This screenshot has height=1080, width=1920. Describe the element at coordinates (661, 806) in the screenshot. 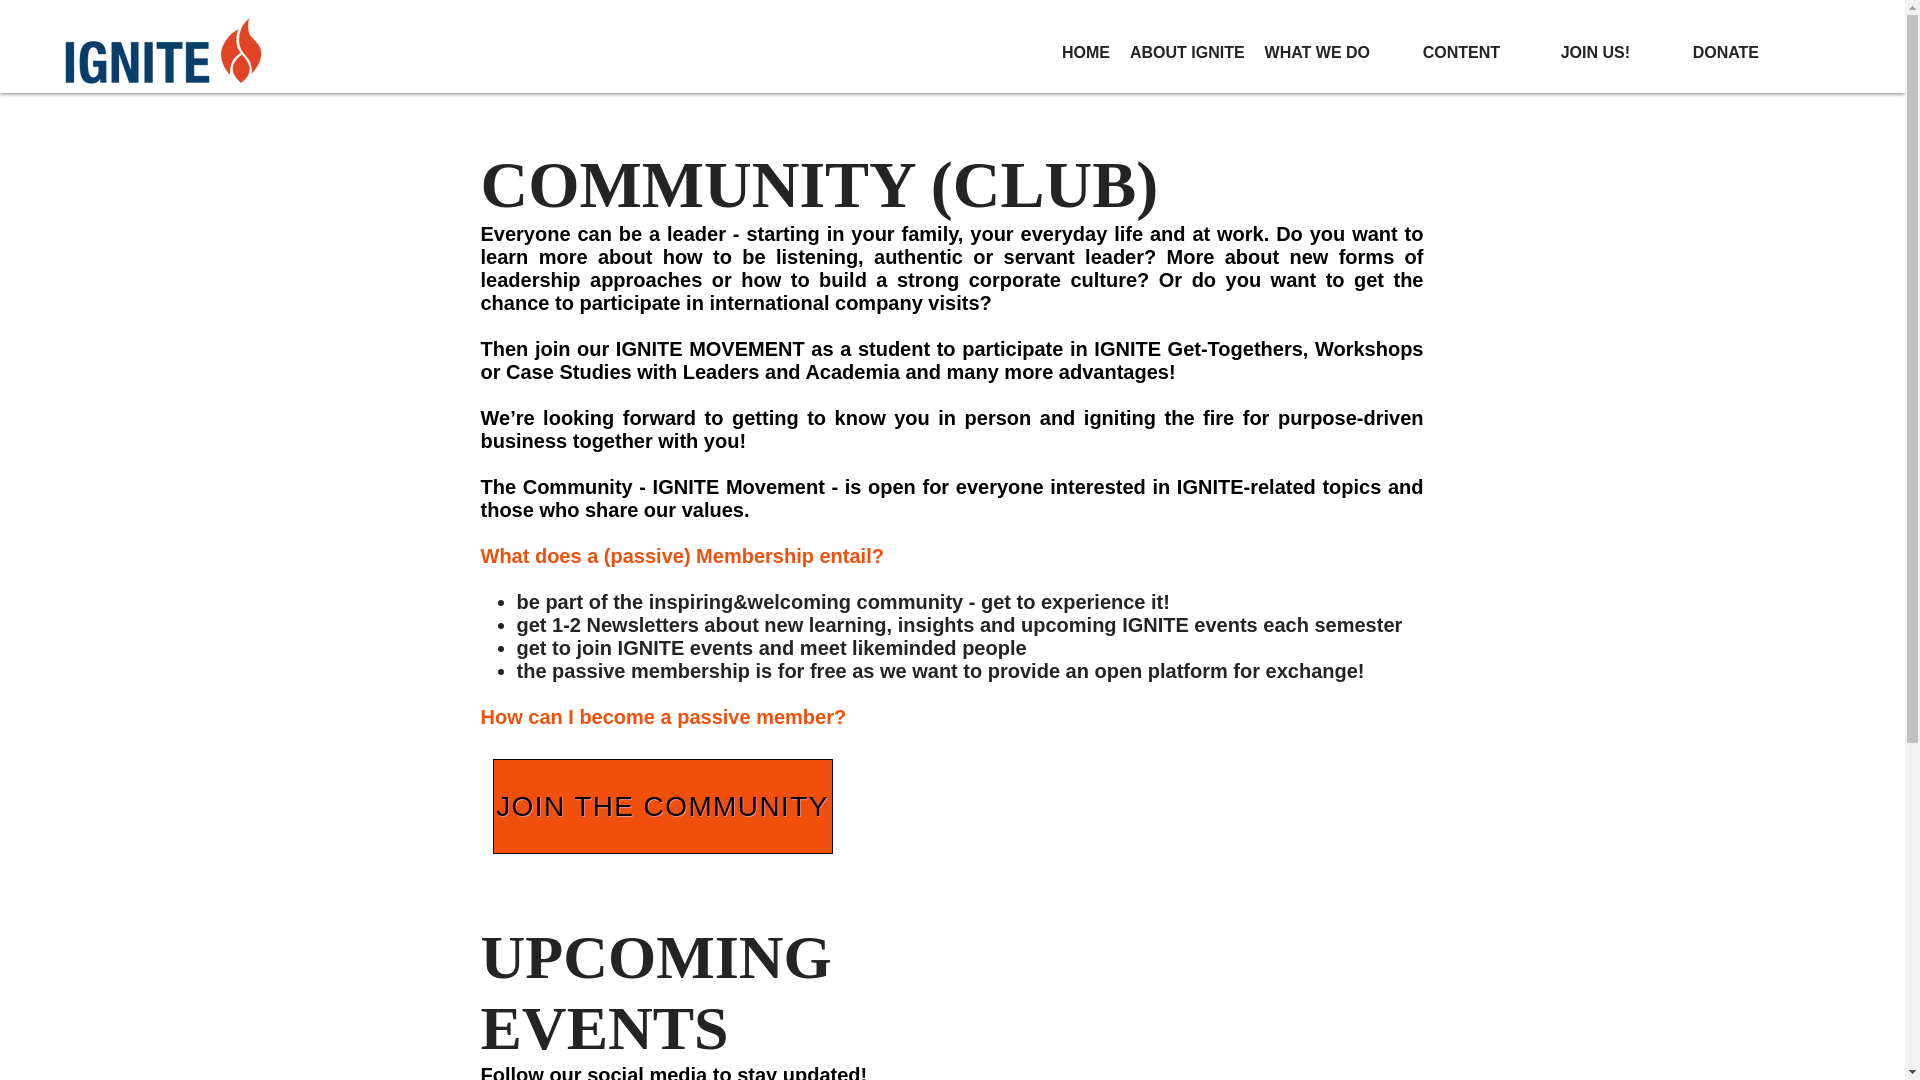

I see `JOIN THE COMMUNITY` at that location.